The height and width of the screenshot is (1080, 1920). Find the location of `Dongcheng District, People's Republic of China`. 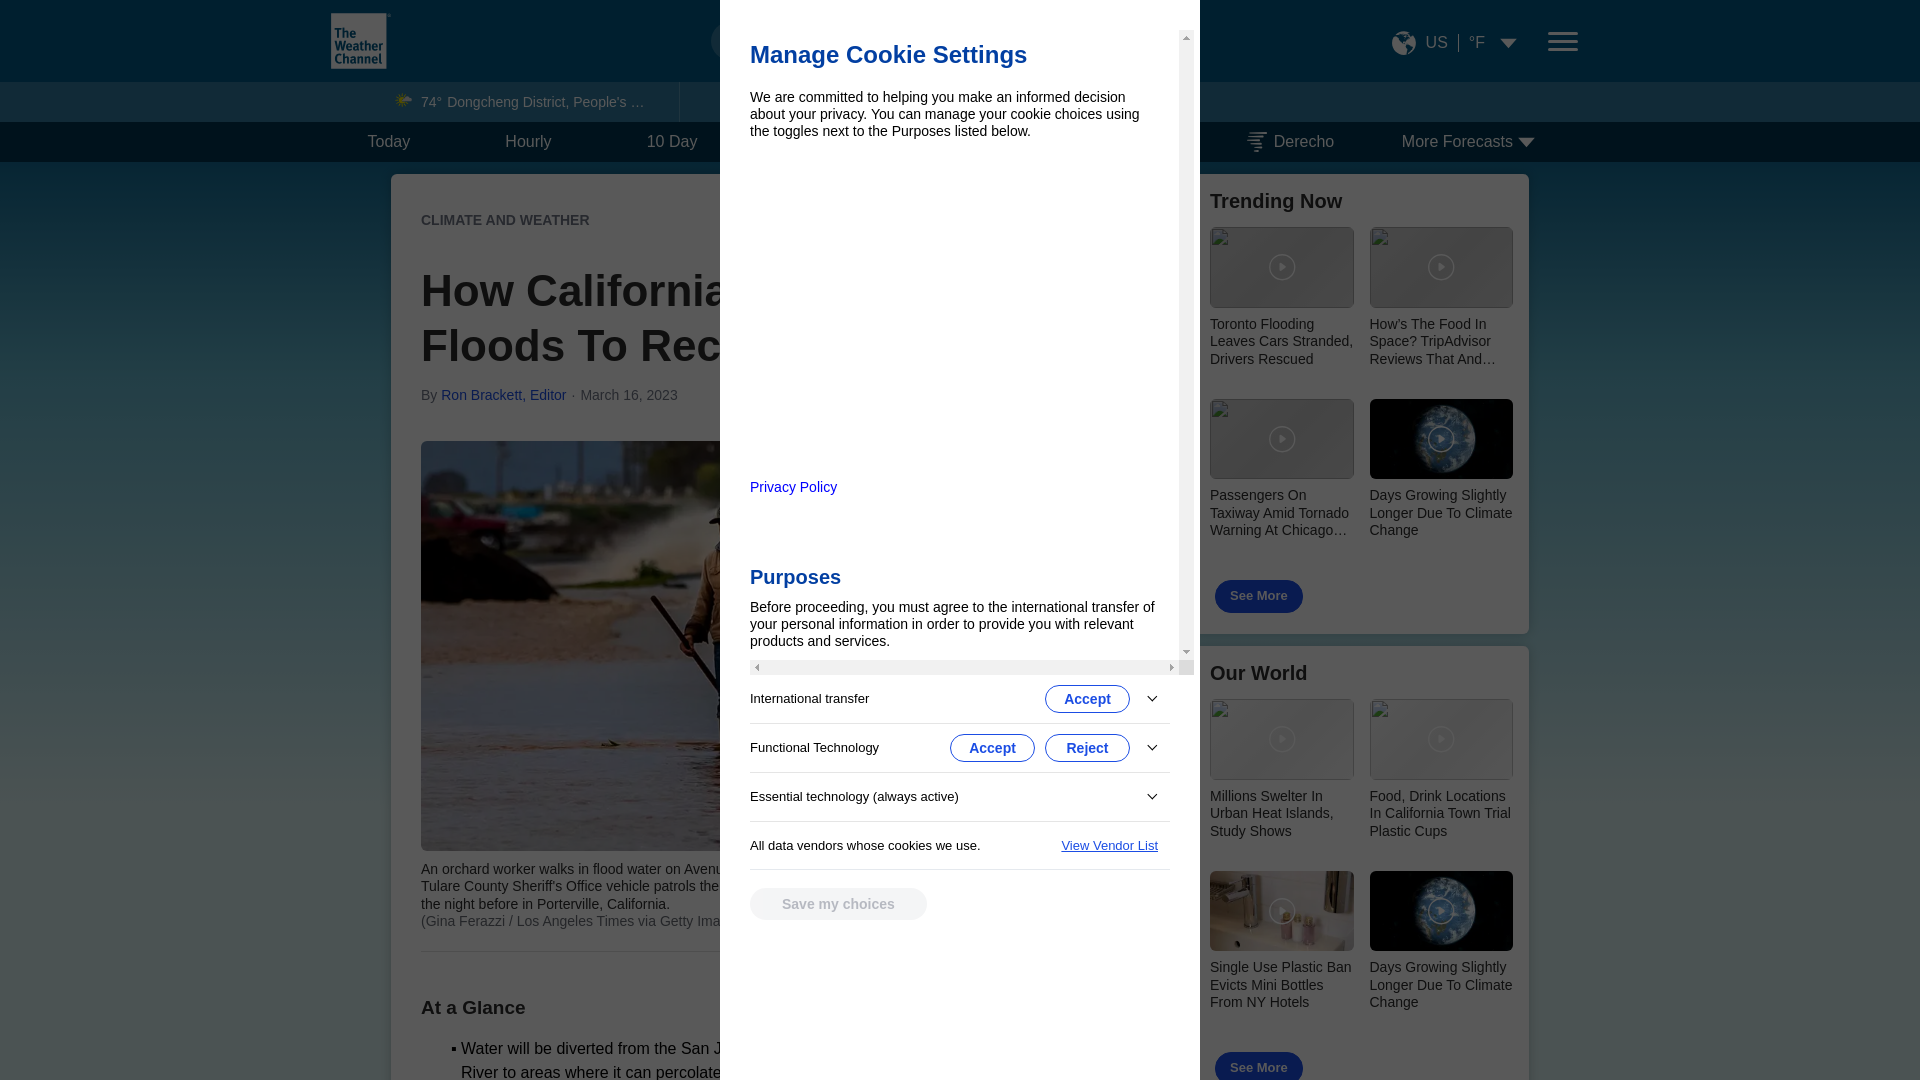

Dongcheng District, People's Republic of China is located at coordinates (556, 102).